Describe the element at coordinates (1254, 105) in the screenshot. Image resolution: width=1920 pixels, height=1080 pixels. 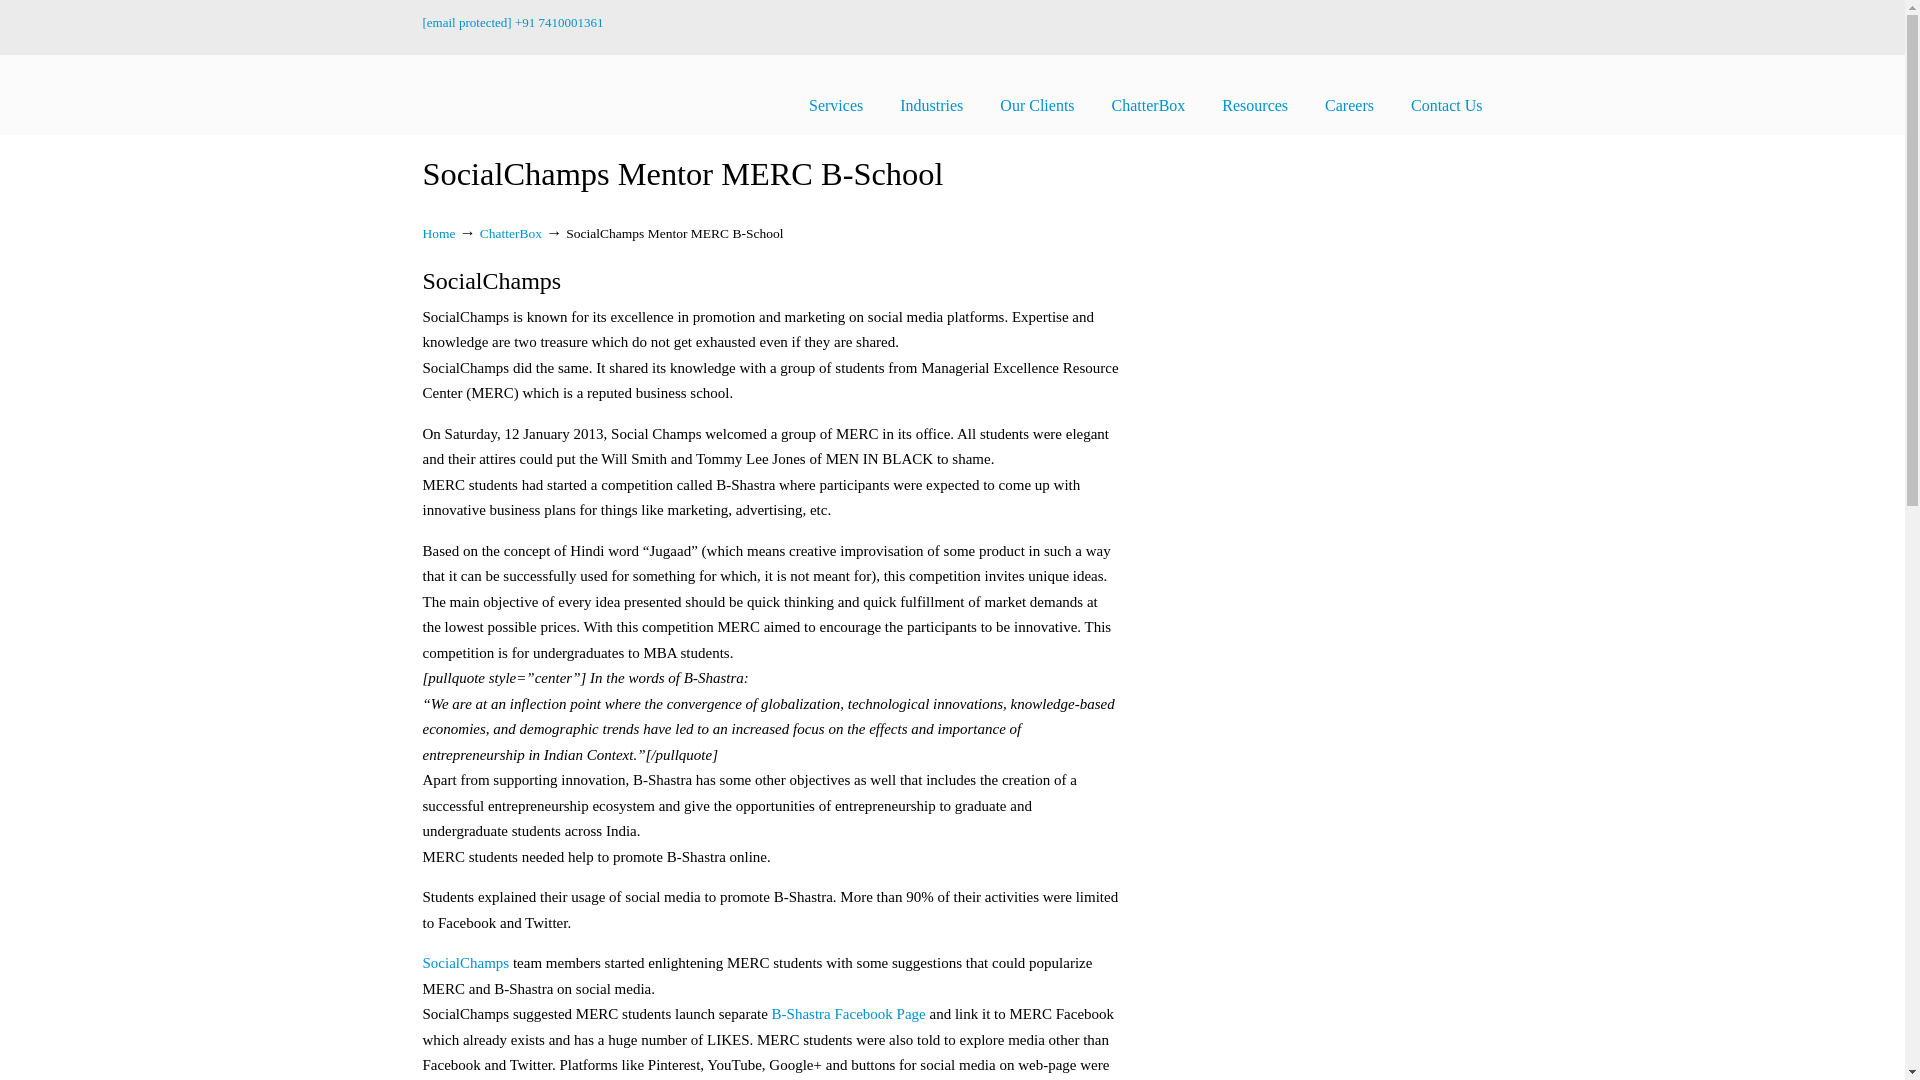
I see `Resources` at that location.